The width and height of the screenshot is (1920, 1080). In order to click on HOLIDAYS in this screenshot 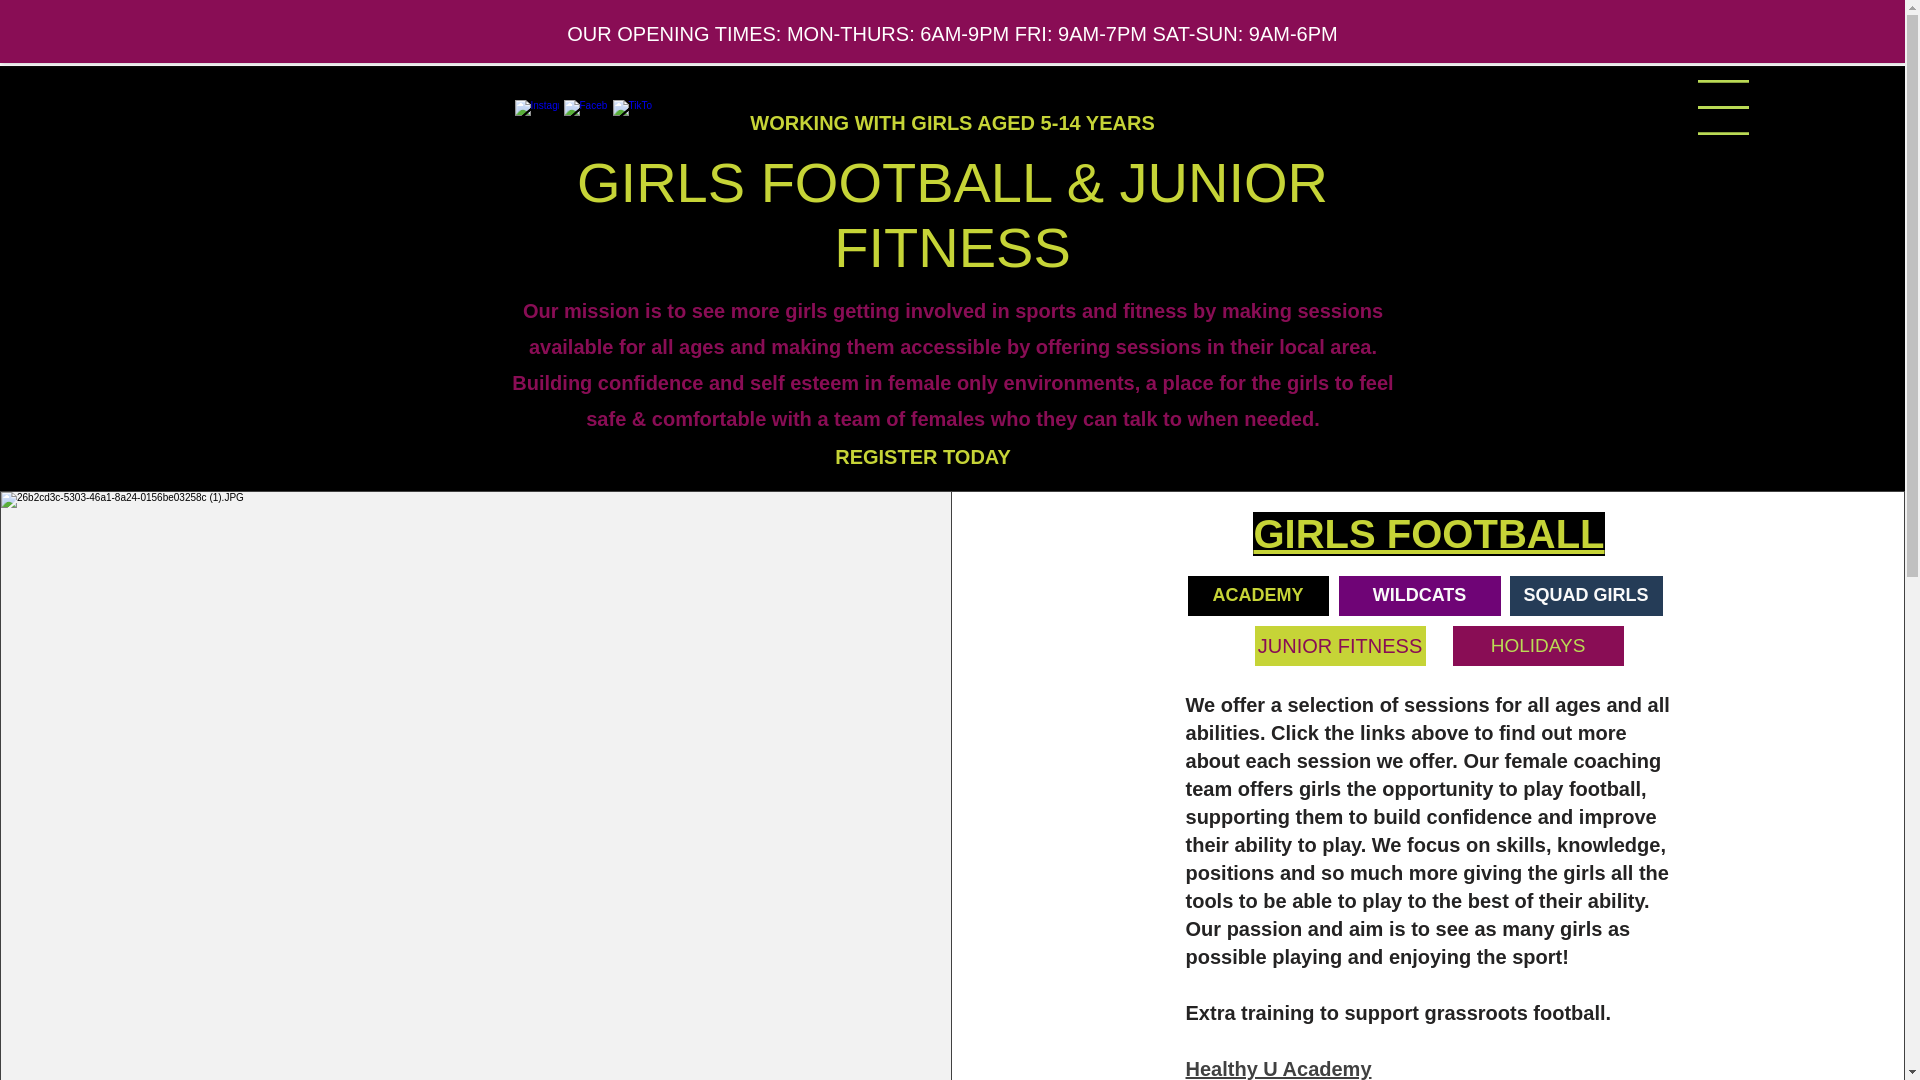, I will do `click(1538, 646)`.